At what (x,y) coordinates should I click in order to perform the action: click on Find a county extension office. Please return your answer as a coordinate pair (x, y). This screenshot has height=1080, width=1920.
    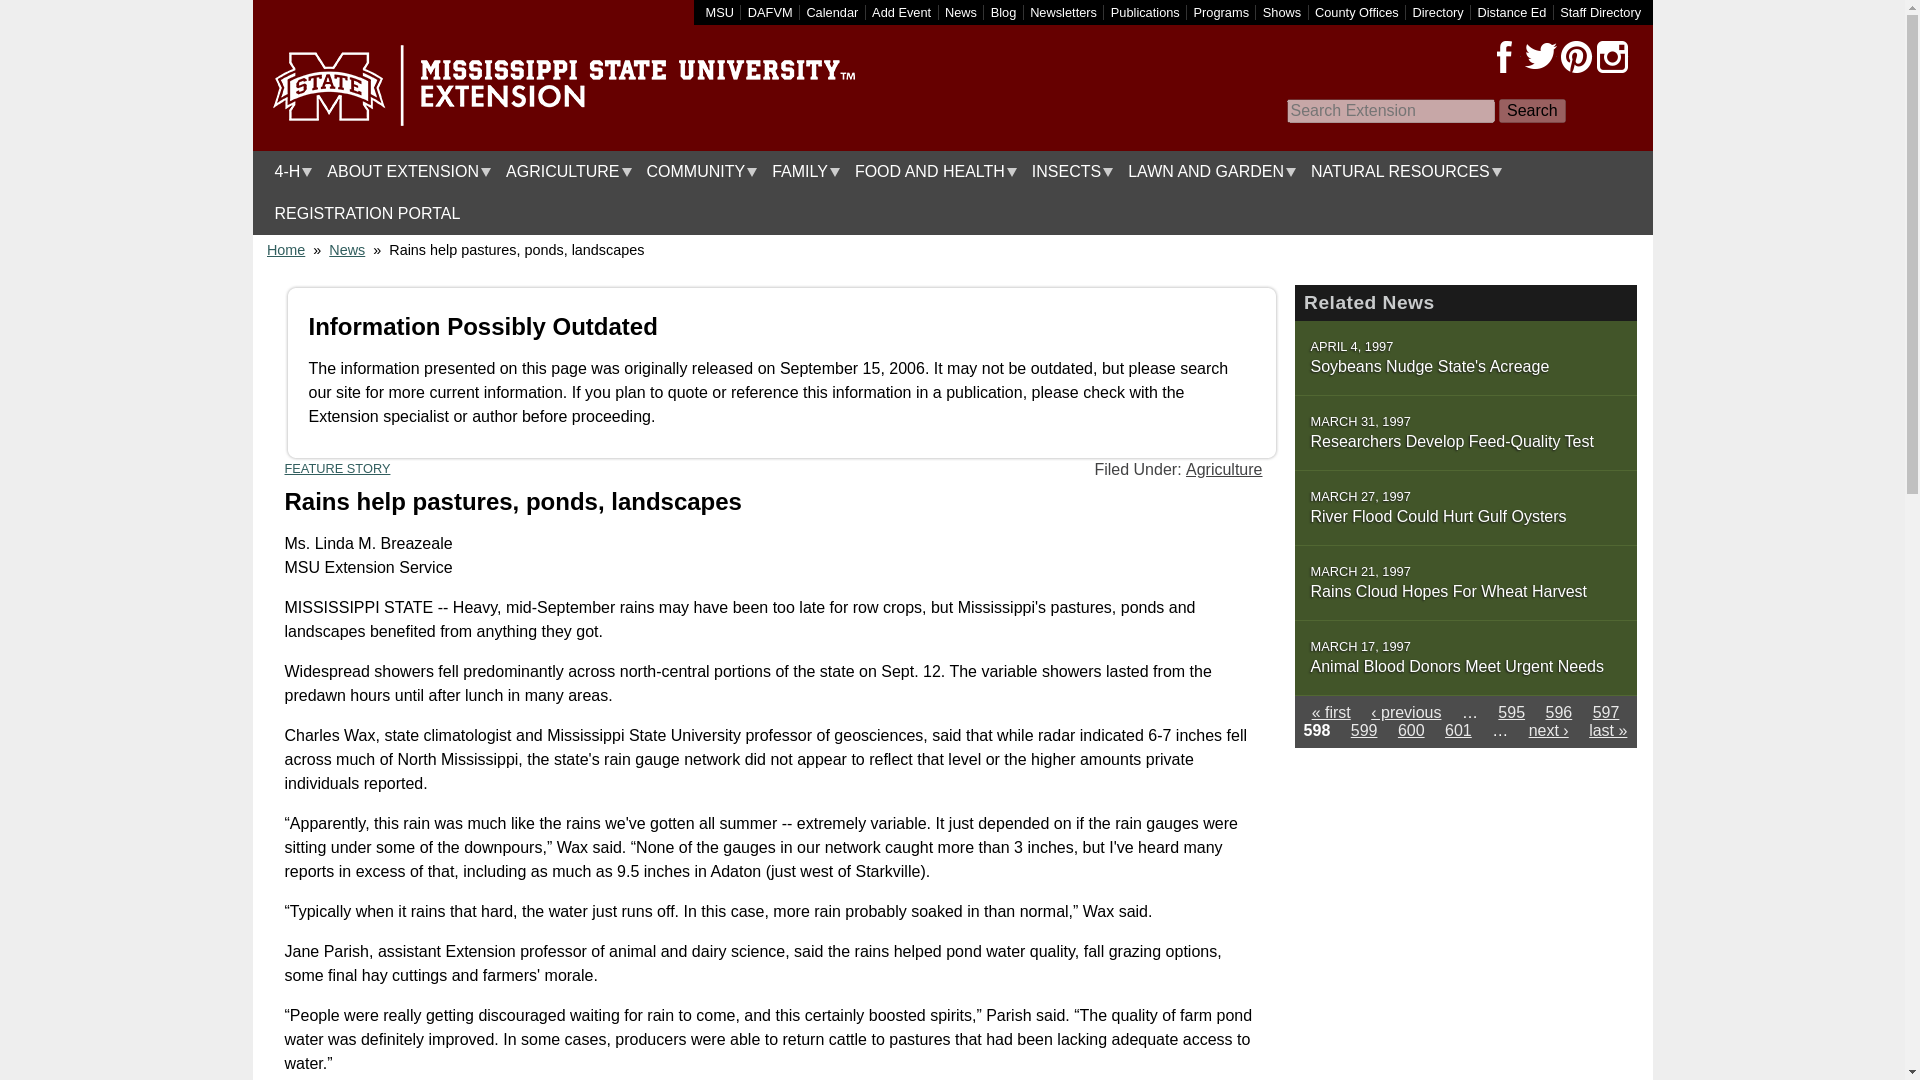
    Looking at the image, I should click on (1357, 12).